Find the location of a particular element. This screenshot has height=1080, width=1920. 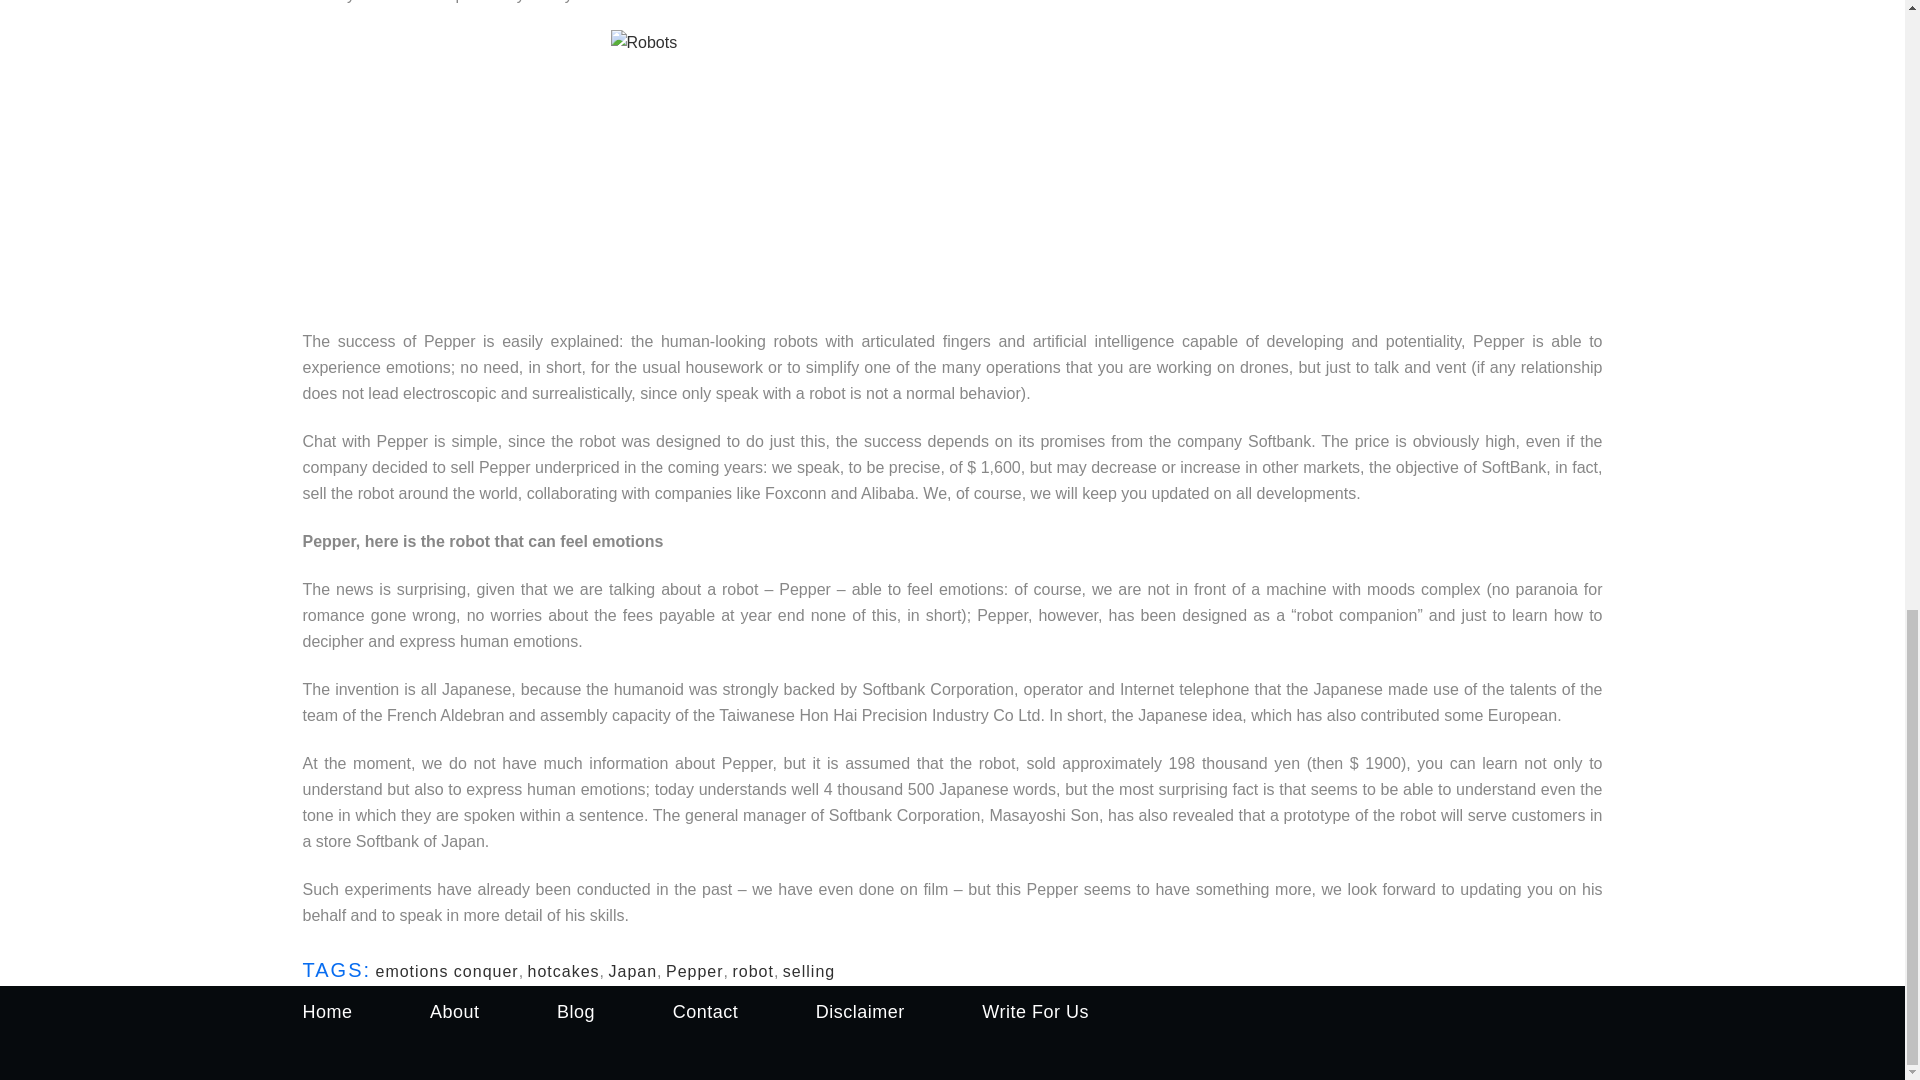

robot is located at coordinates (752, 971).